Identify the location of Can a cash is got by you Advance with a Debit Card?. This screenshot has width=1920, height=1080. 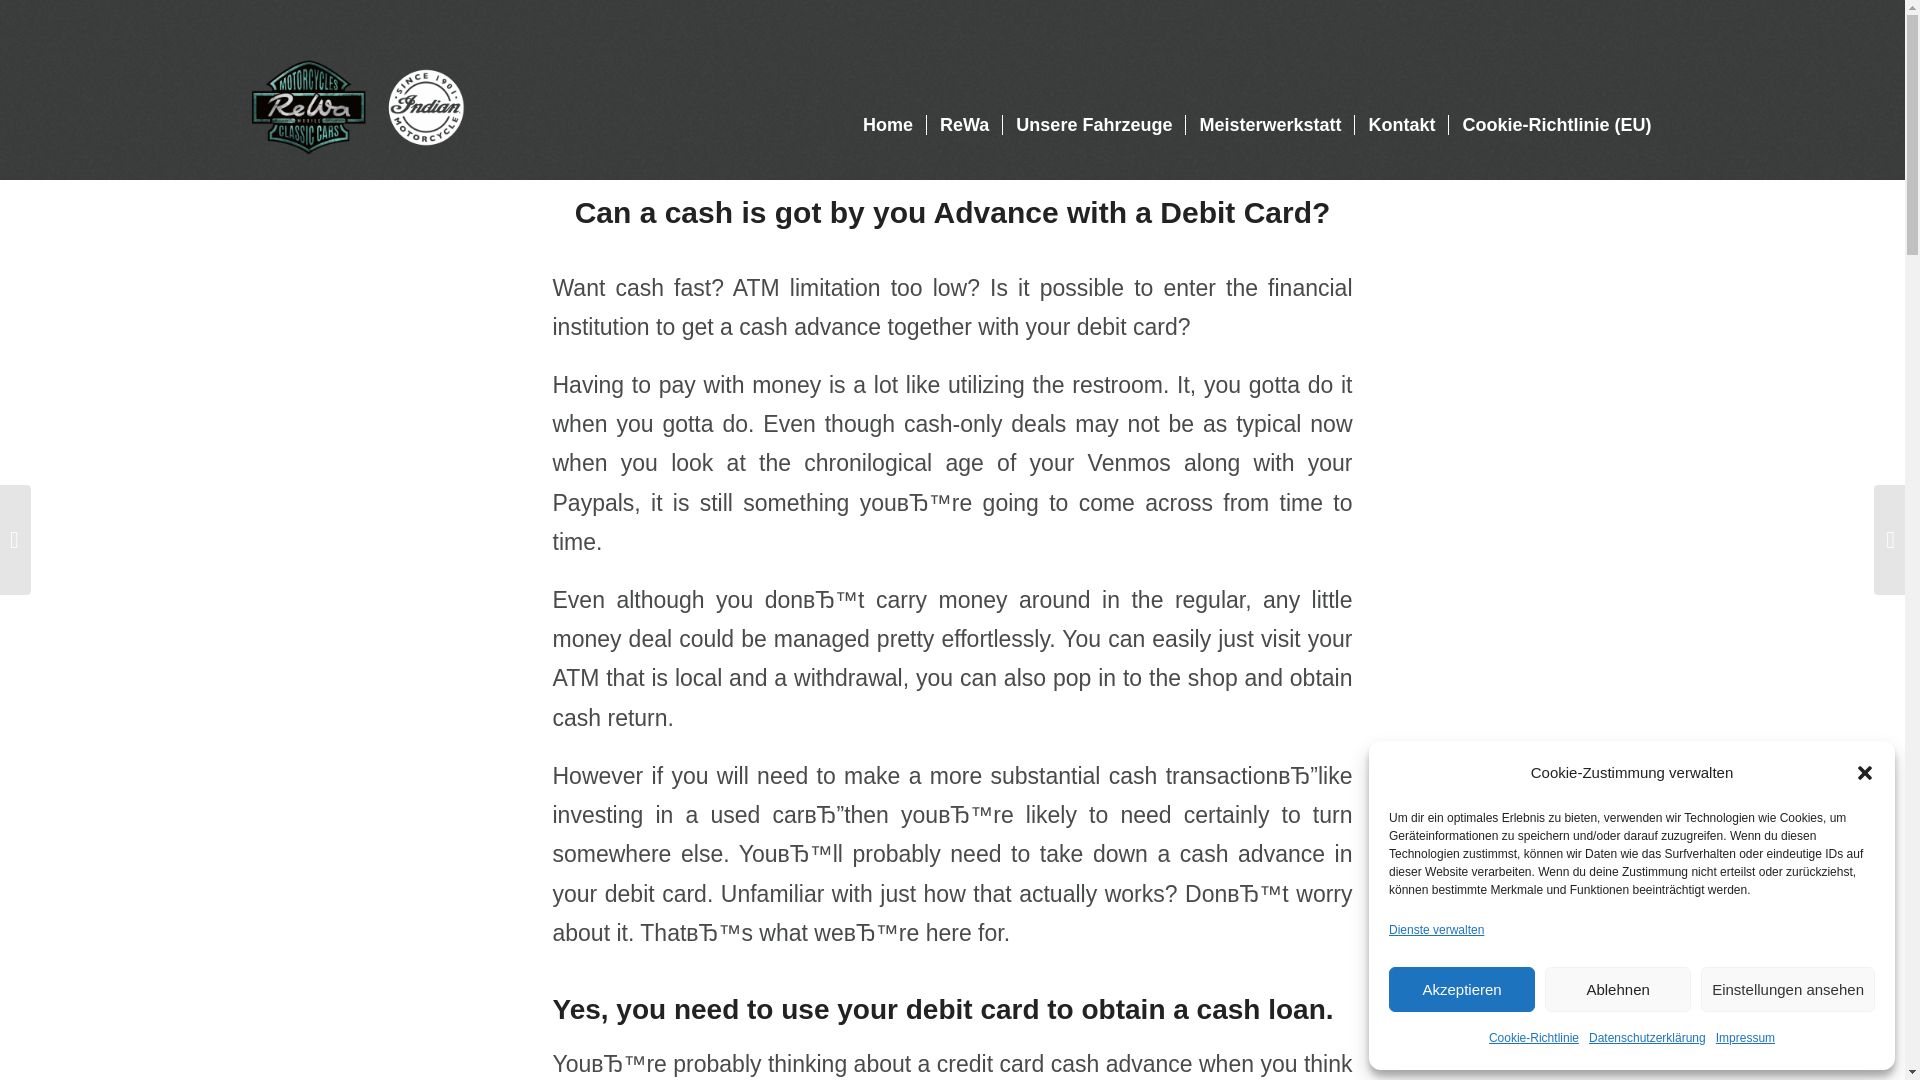
(952, 212).